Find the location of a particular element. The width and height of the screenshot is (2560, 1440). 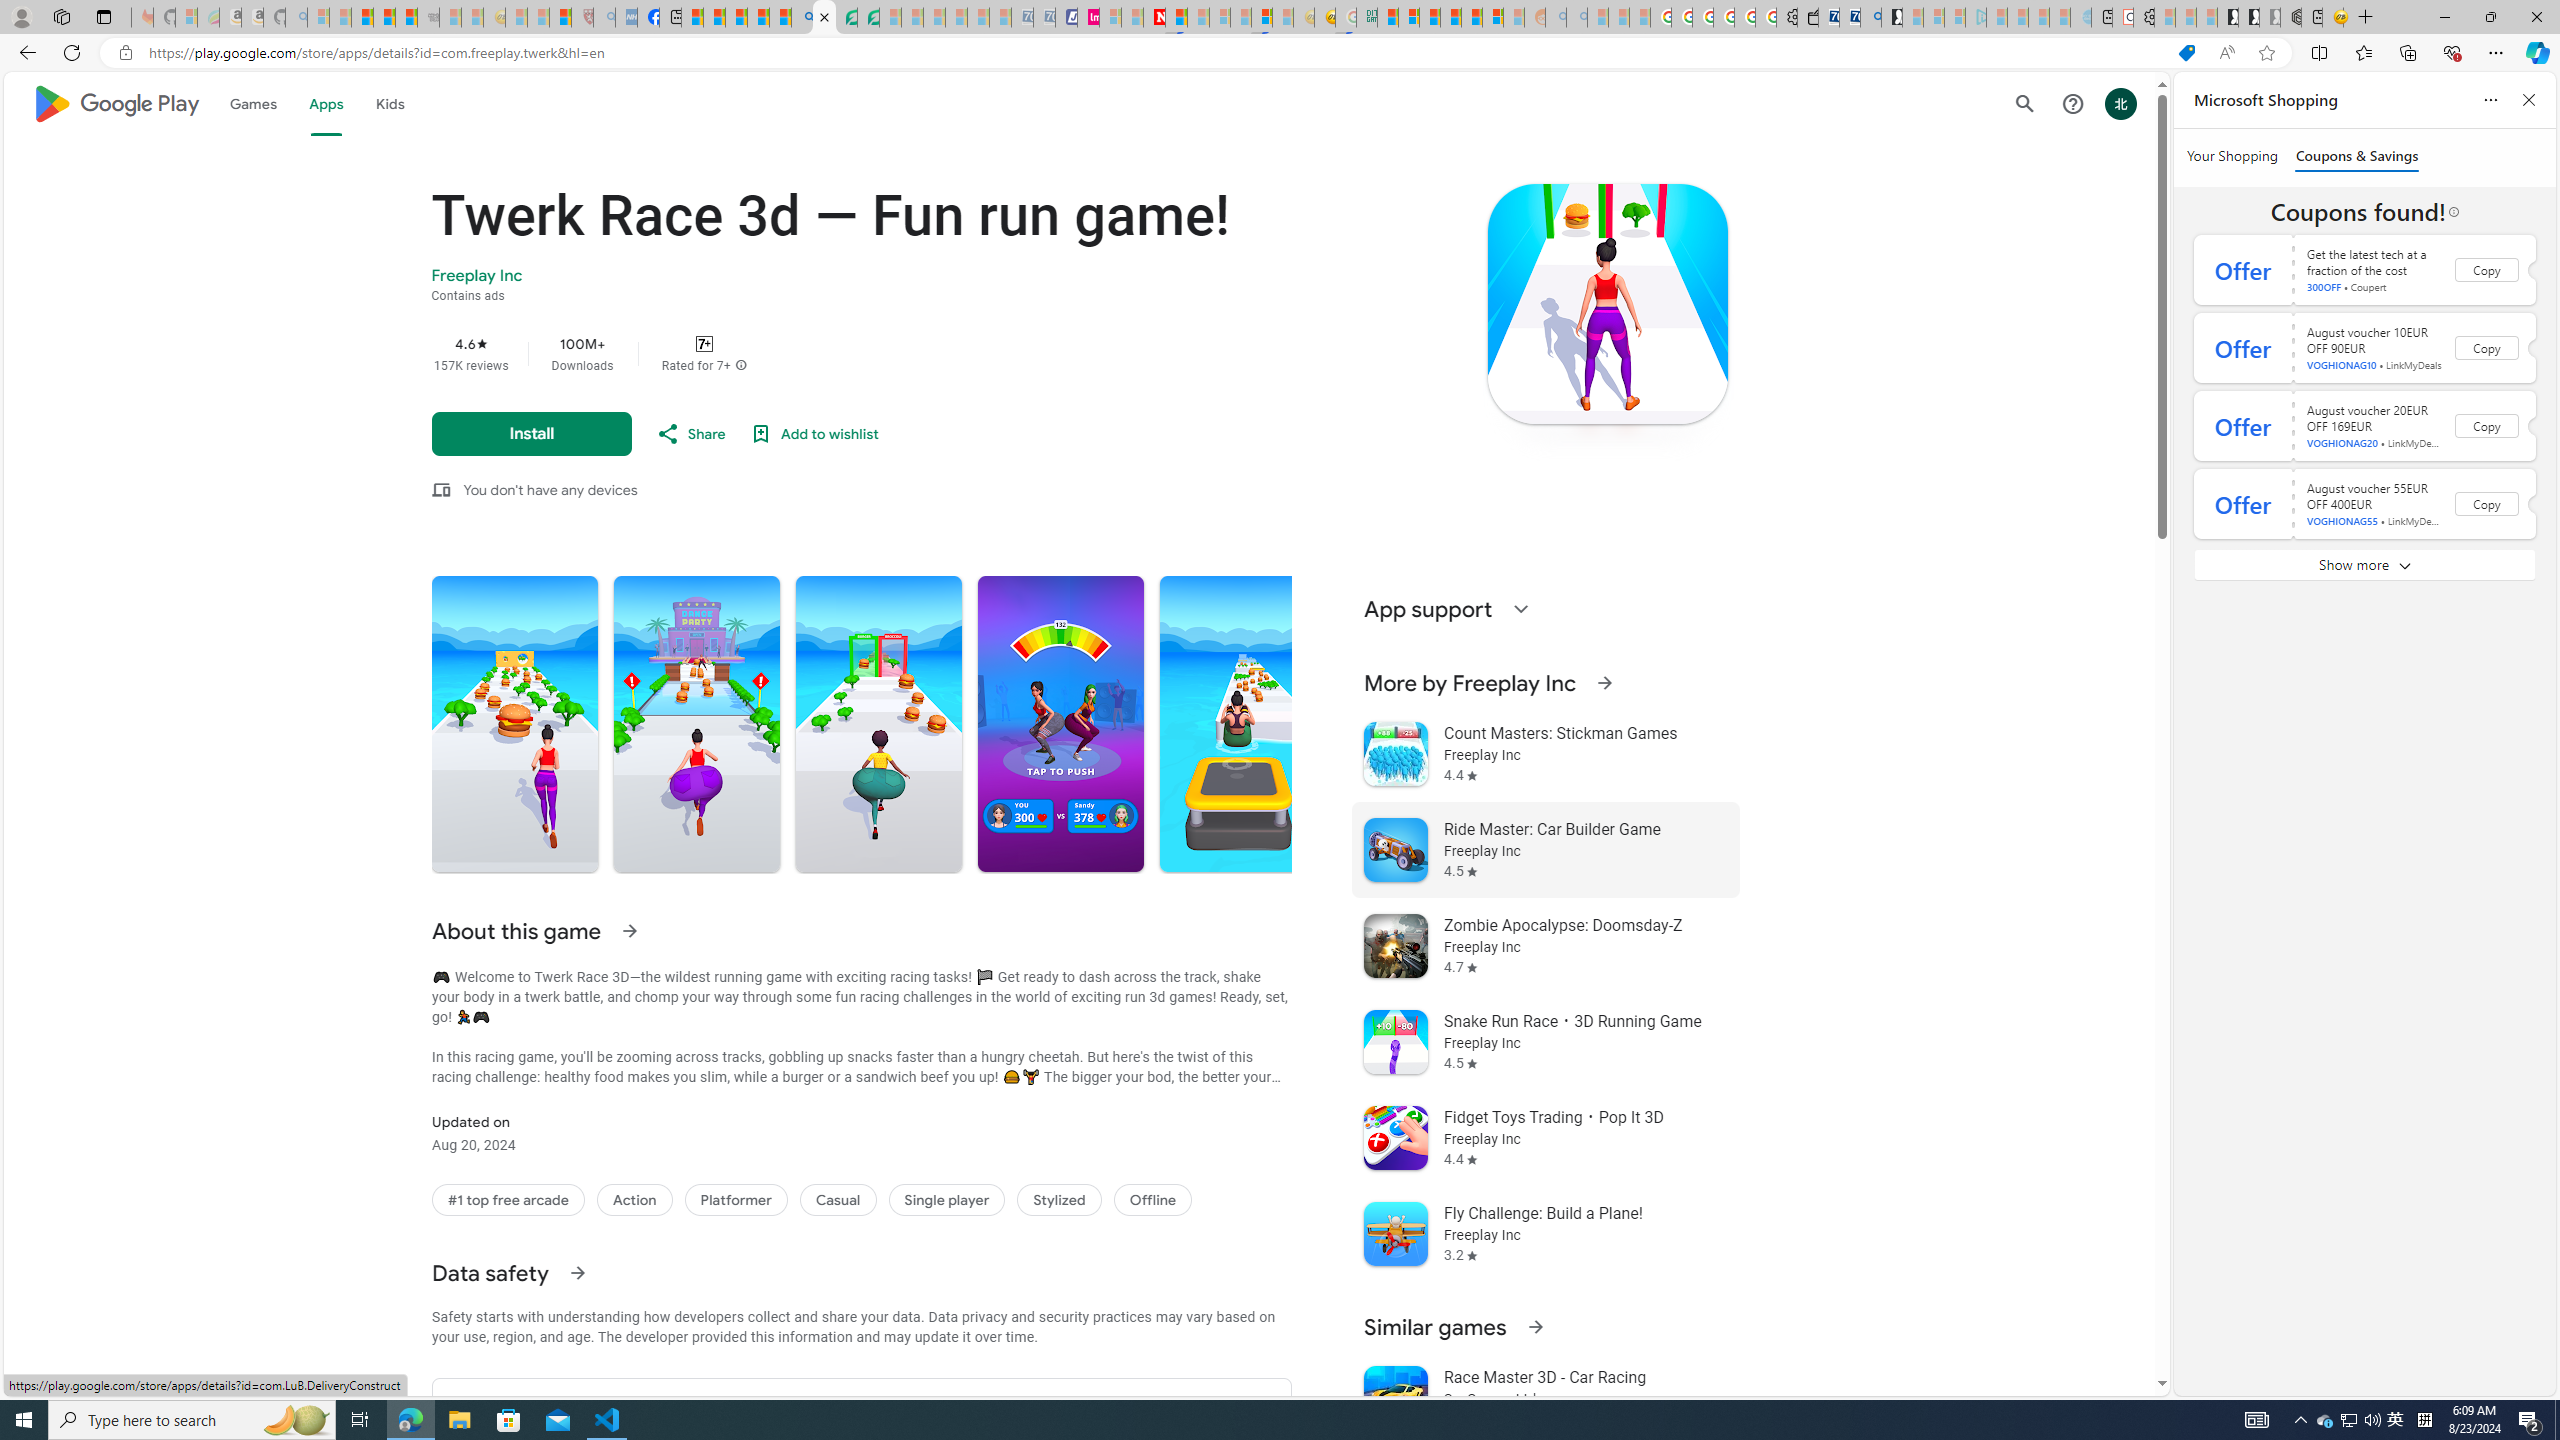

Latest Politics News & Archive | Newsweek.com is located at coordinates (1154, 17).